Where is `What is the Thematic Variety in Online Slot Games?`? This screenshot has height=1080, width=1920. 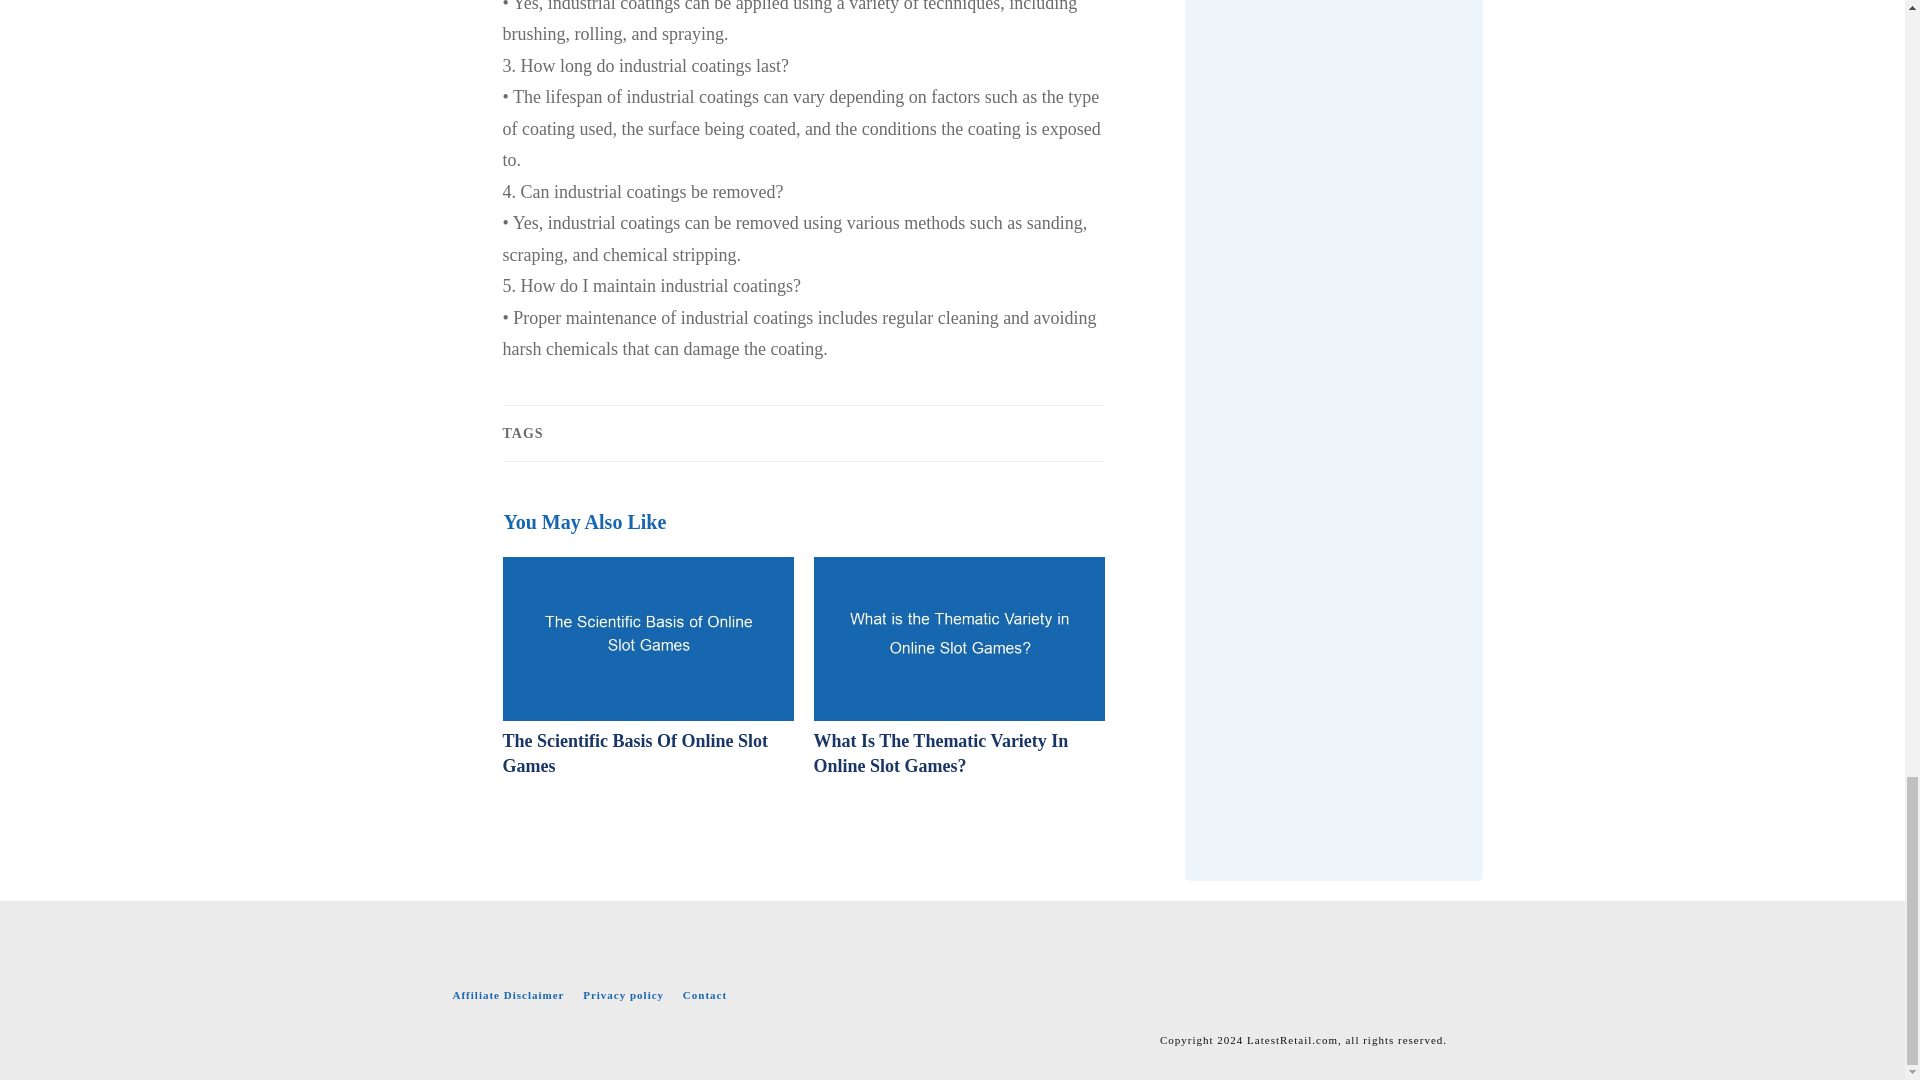
What is the Thematic Variety in Online Slot Games? is located at coordinates (942, 754).